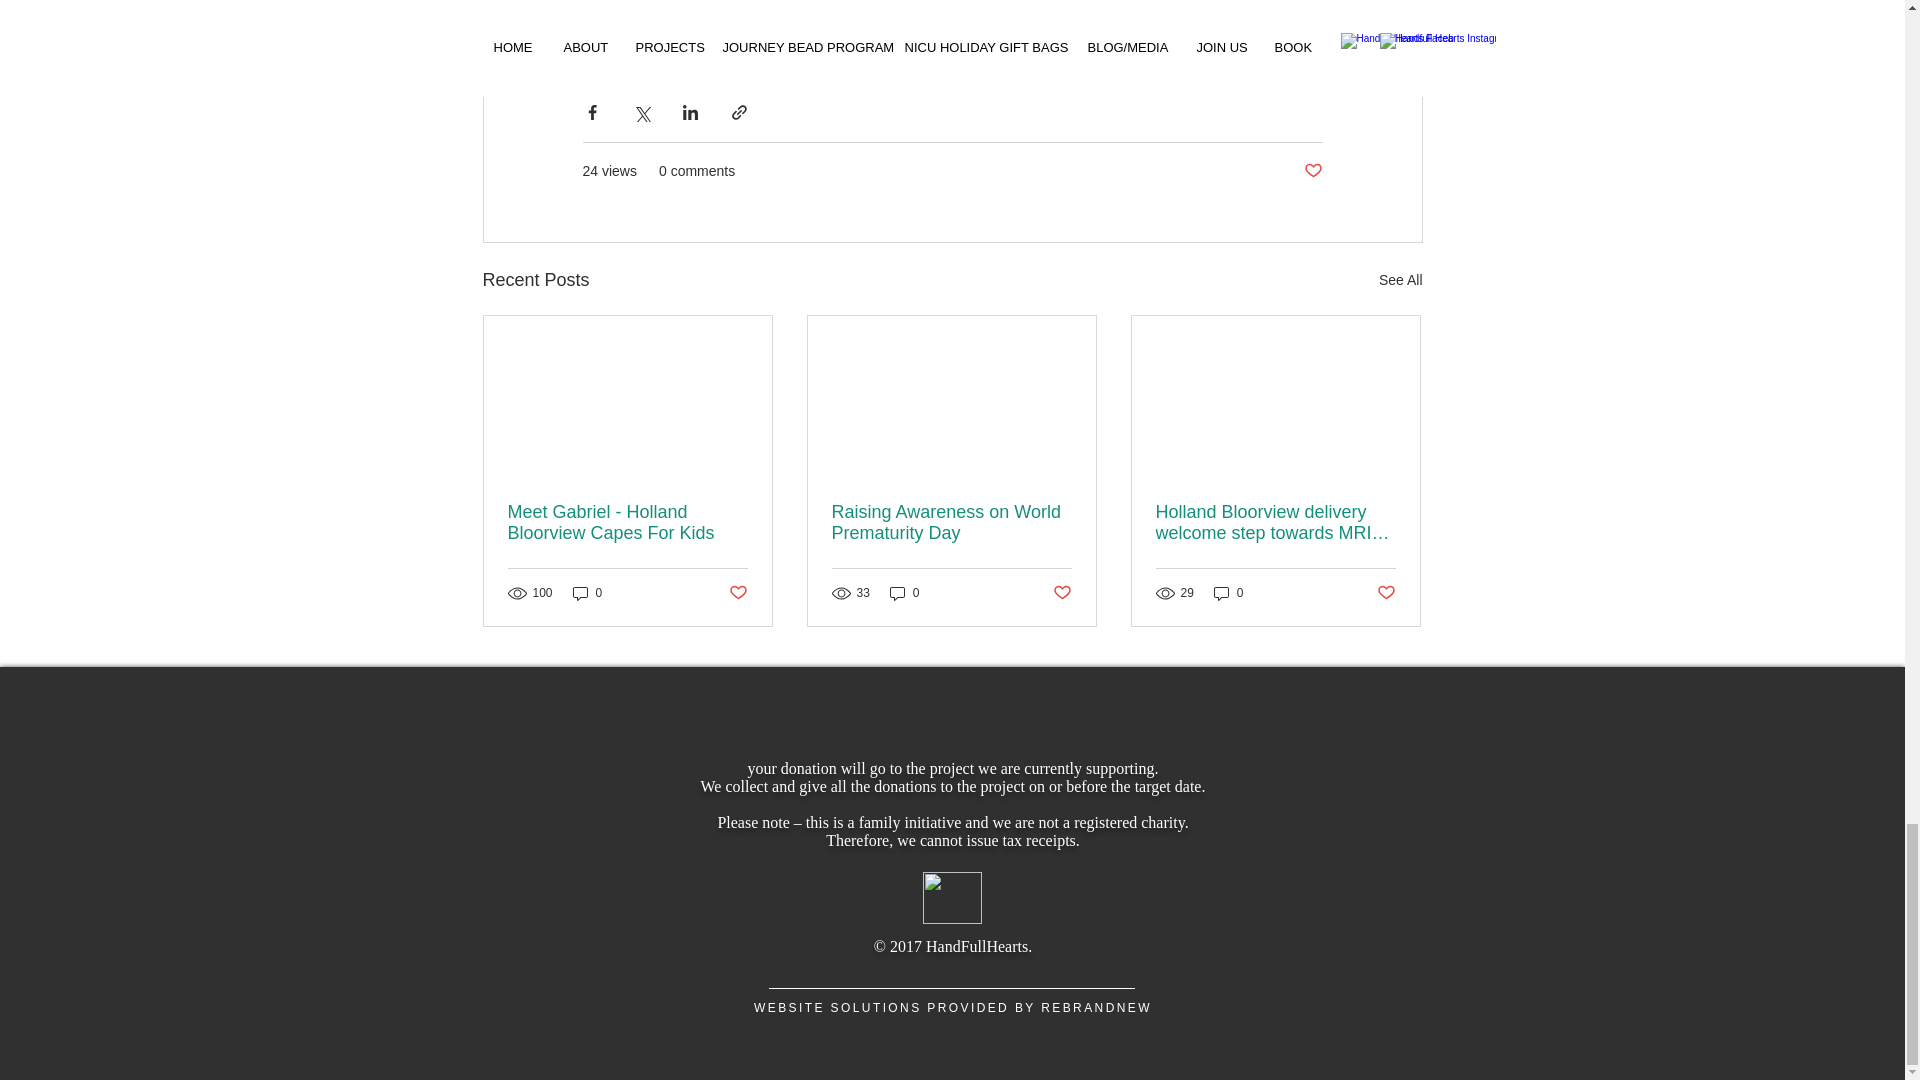  What do you see at coordinates (1400, 280) in the screenshot?
I see `See All` at bounding box center [1400, 280].